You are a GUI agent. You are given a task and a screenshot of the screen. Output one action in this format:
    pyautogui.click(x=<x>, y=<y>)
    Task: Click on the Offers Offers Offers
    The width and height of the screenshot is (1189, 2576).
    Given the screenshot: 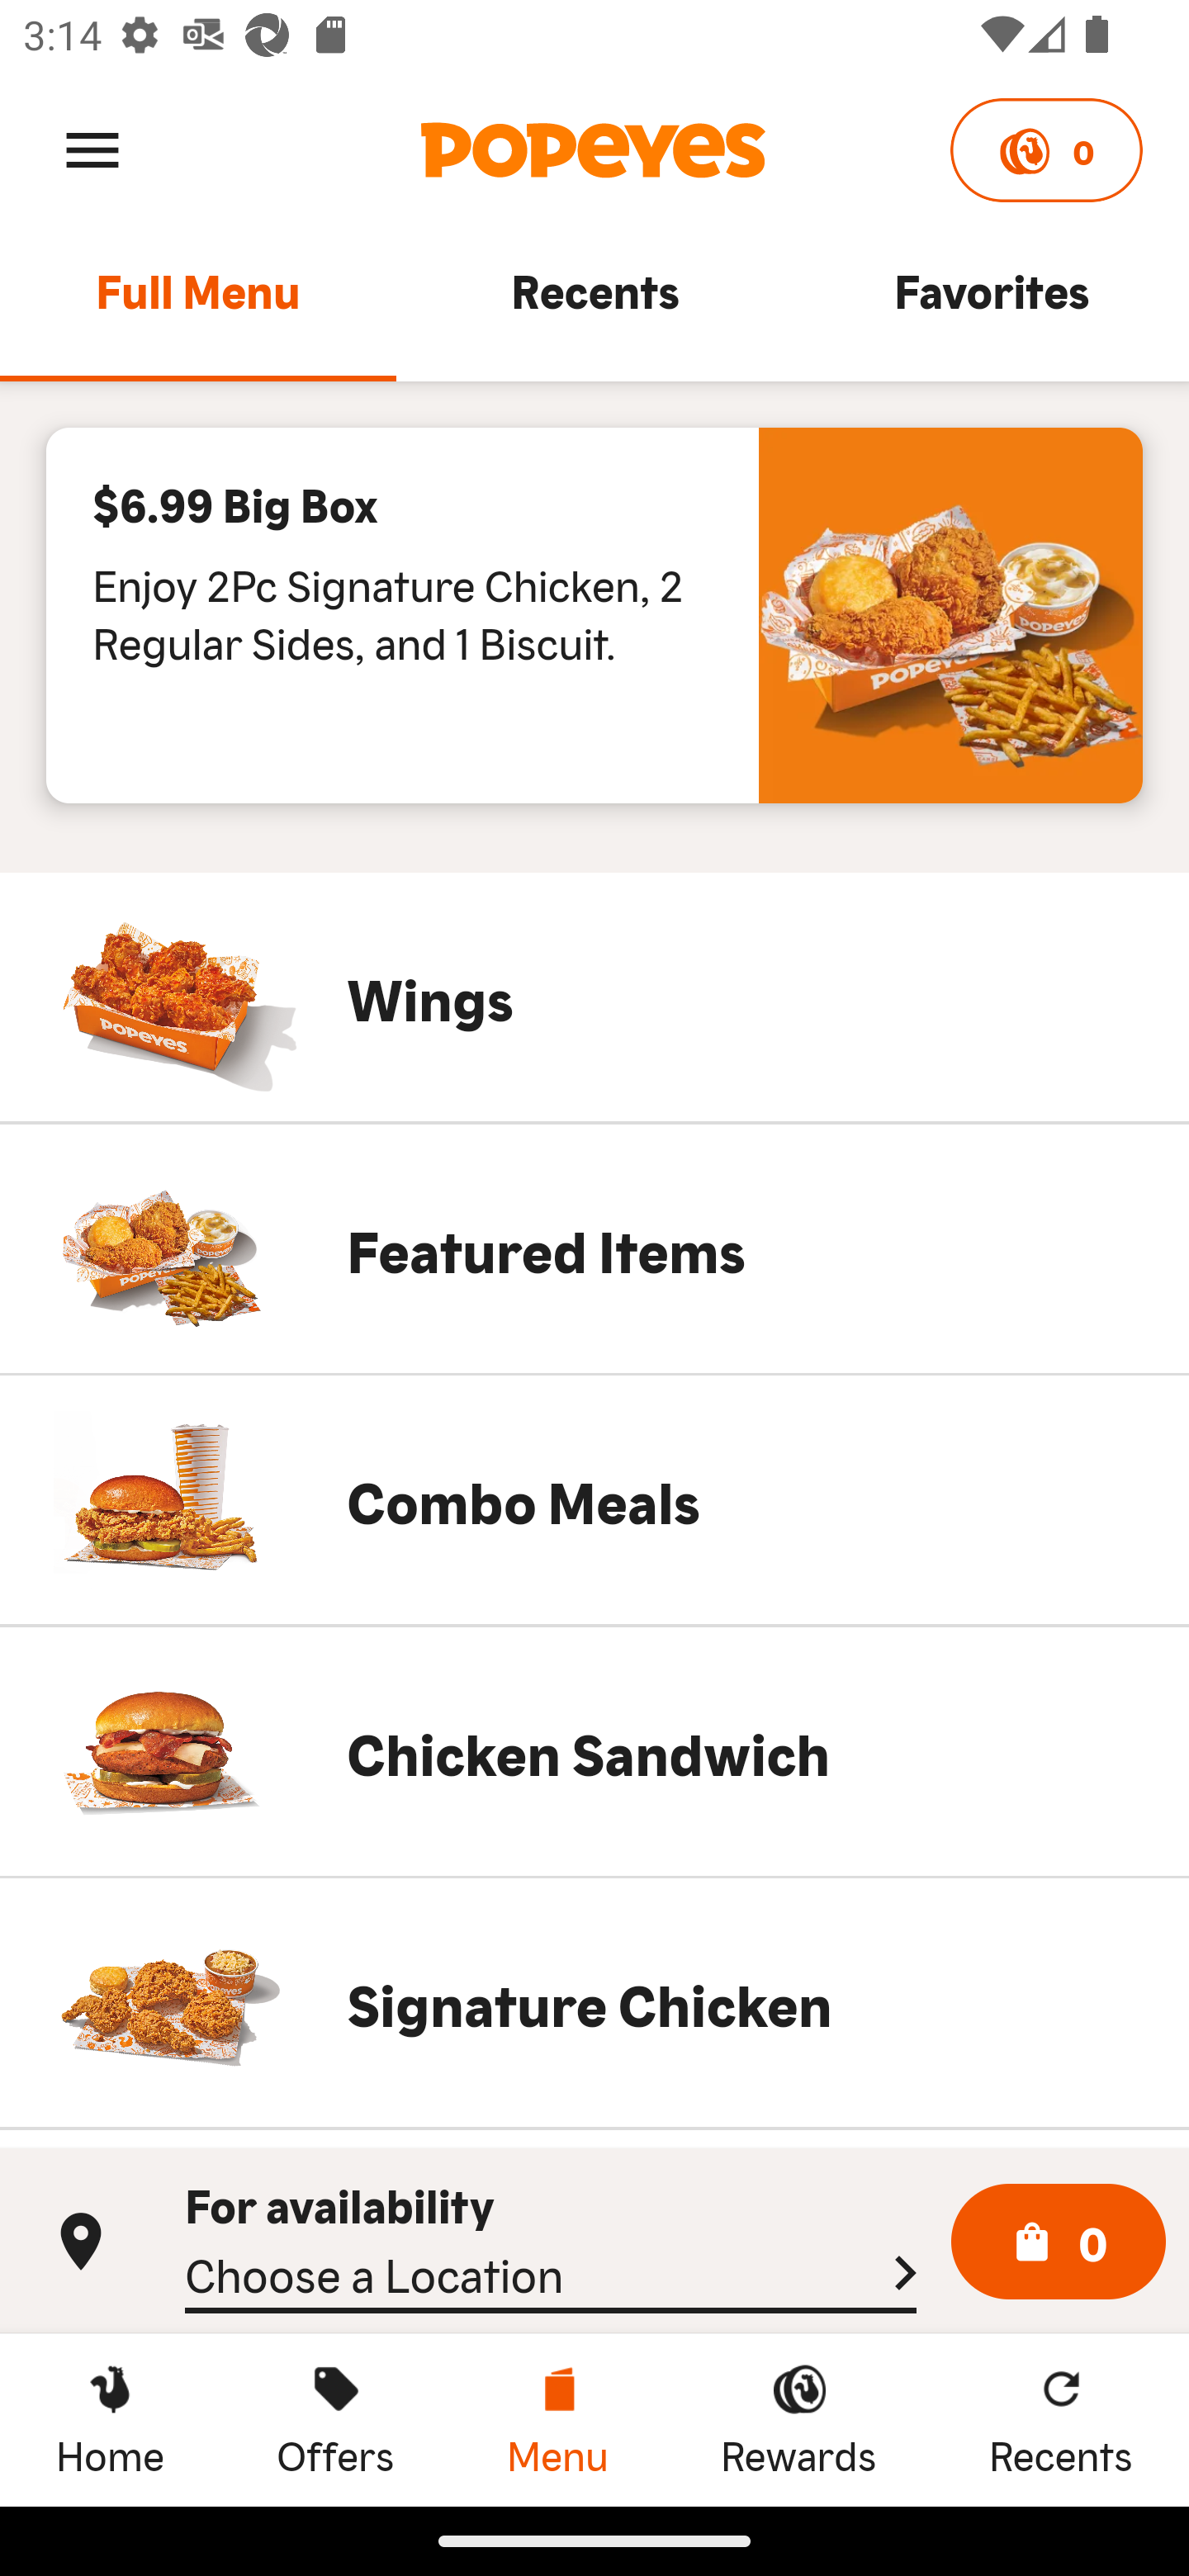 What is the action you would take?
    pyautogui.click(x=335, y=2419)
    